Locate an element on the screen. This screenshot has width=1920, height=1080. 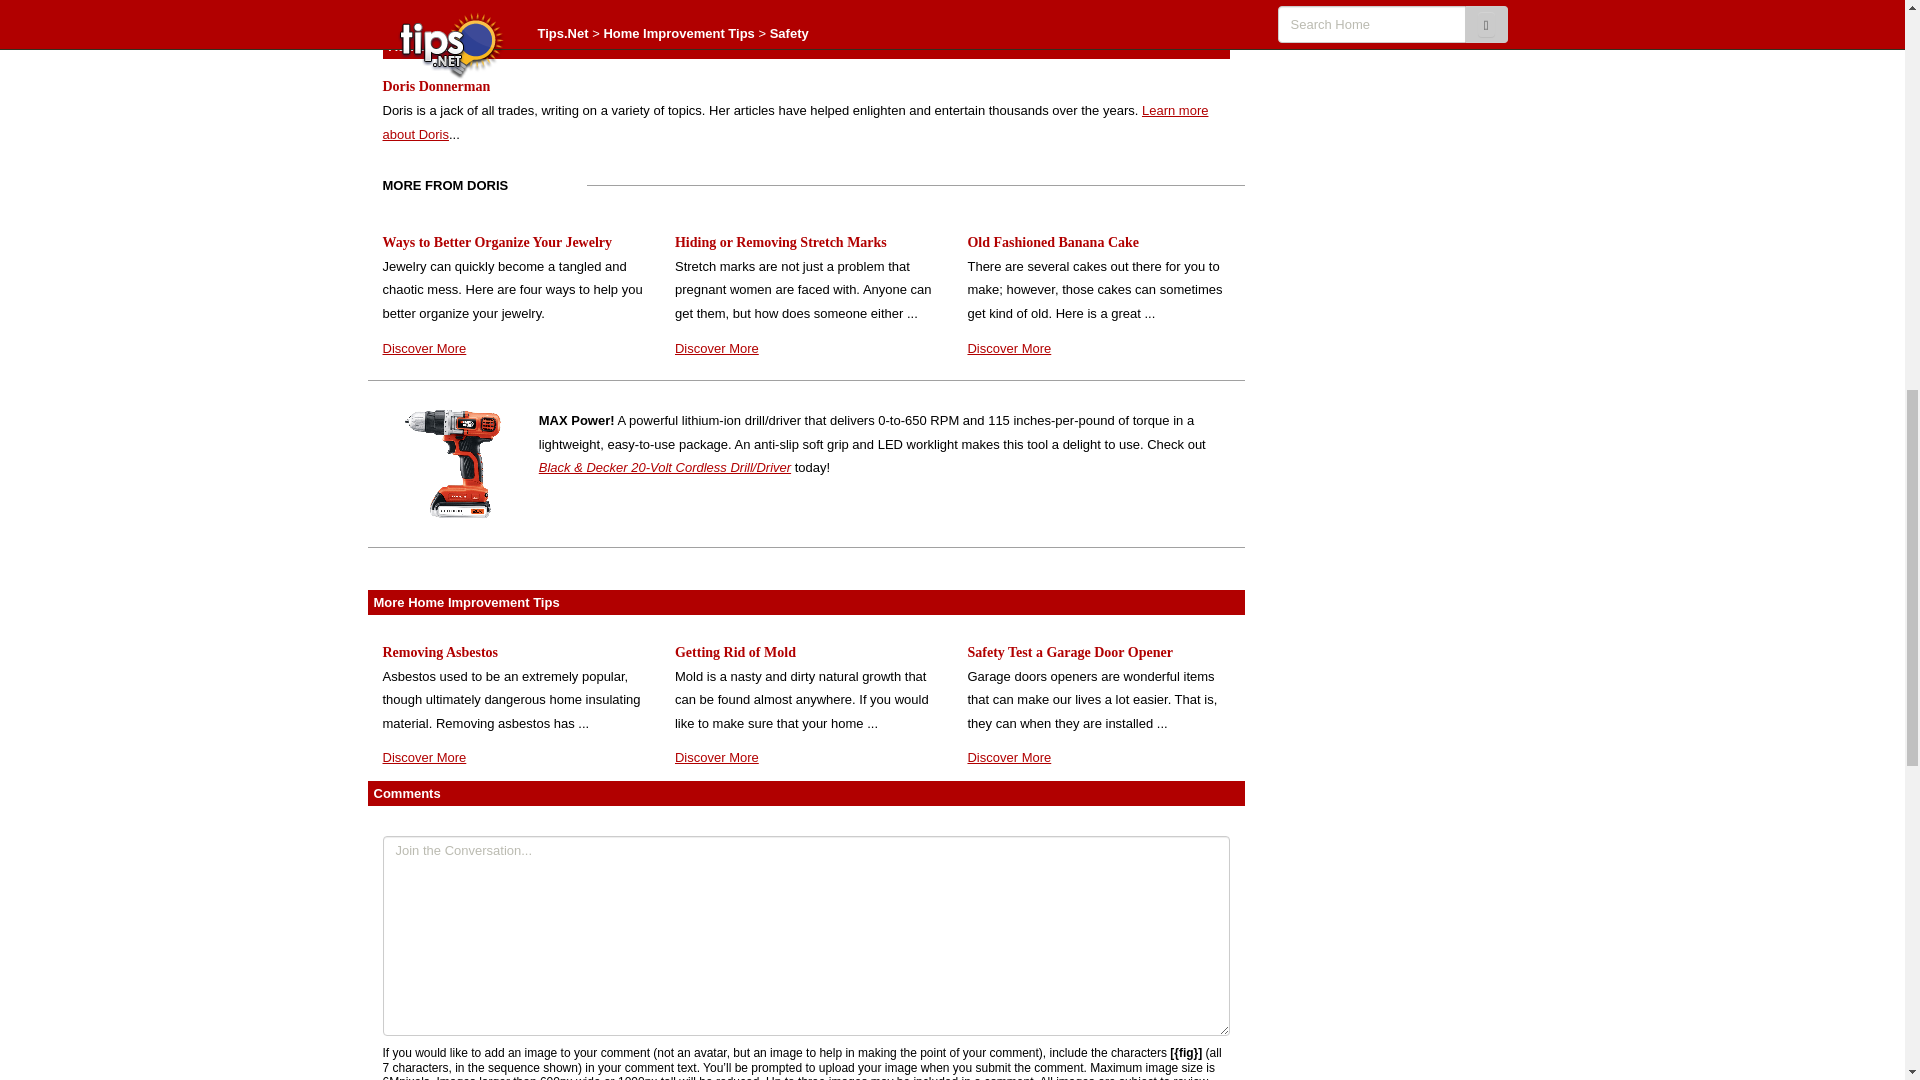
Discover More is located at coordinates (424, 756).